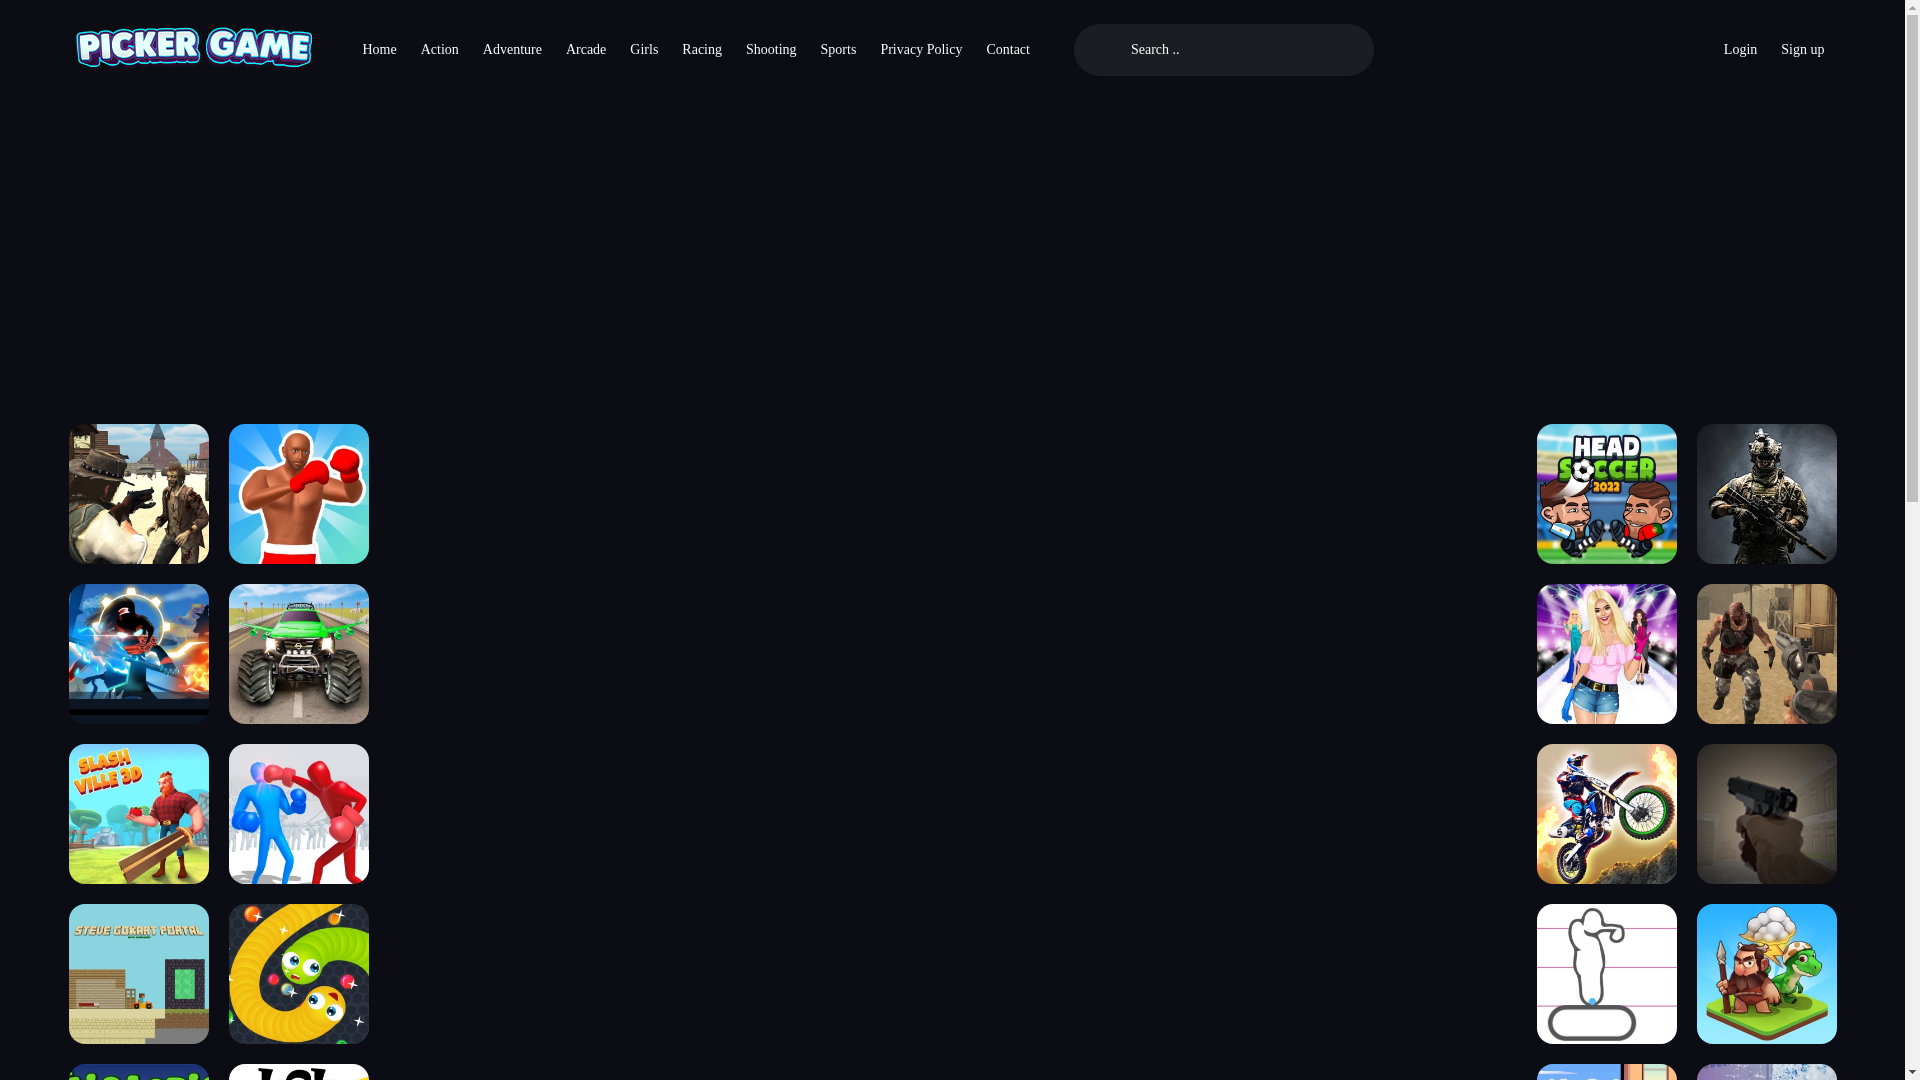  I want to click on Sign up, so click(1802, 50).